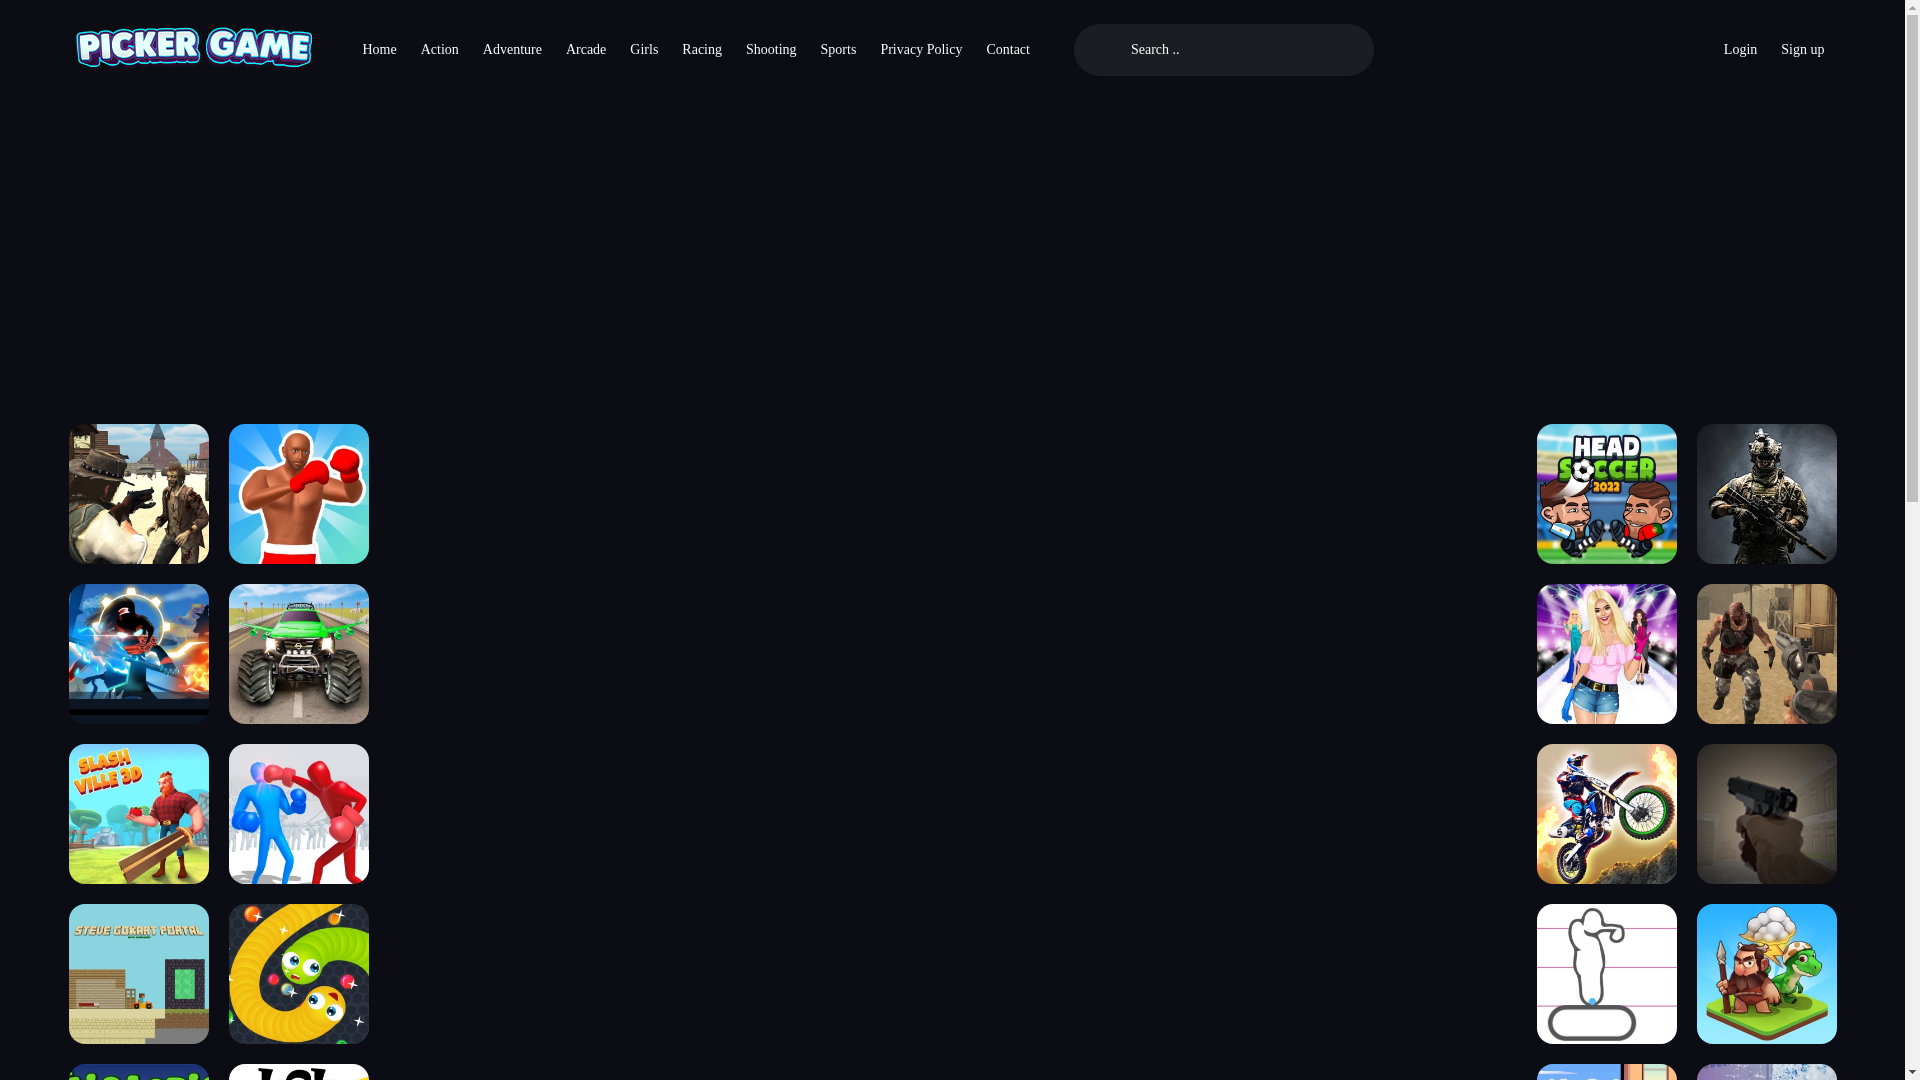  I want to click on Sign up, so click(1802, 50).